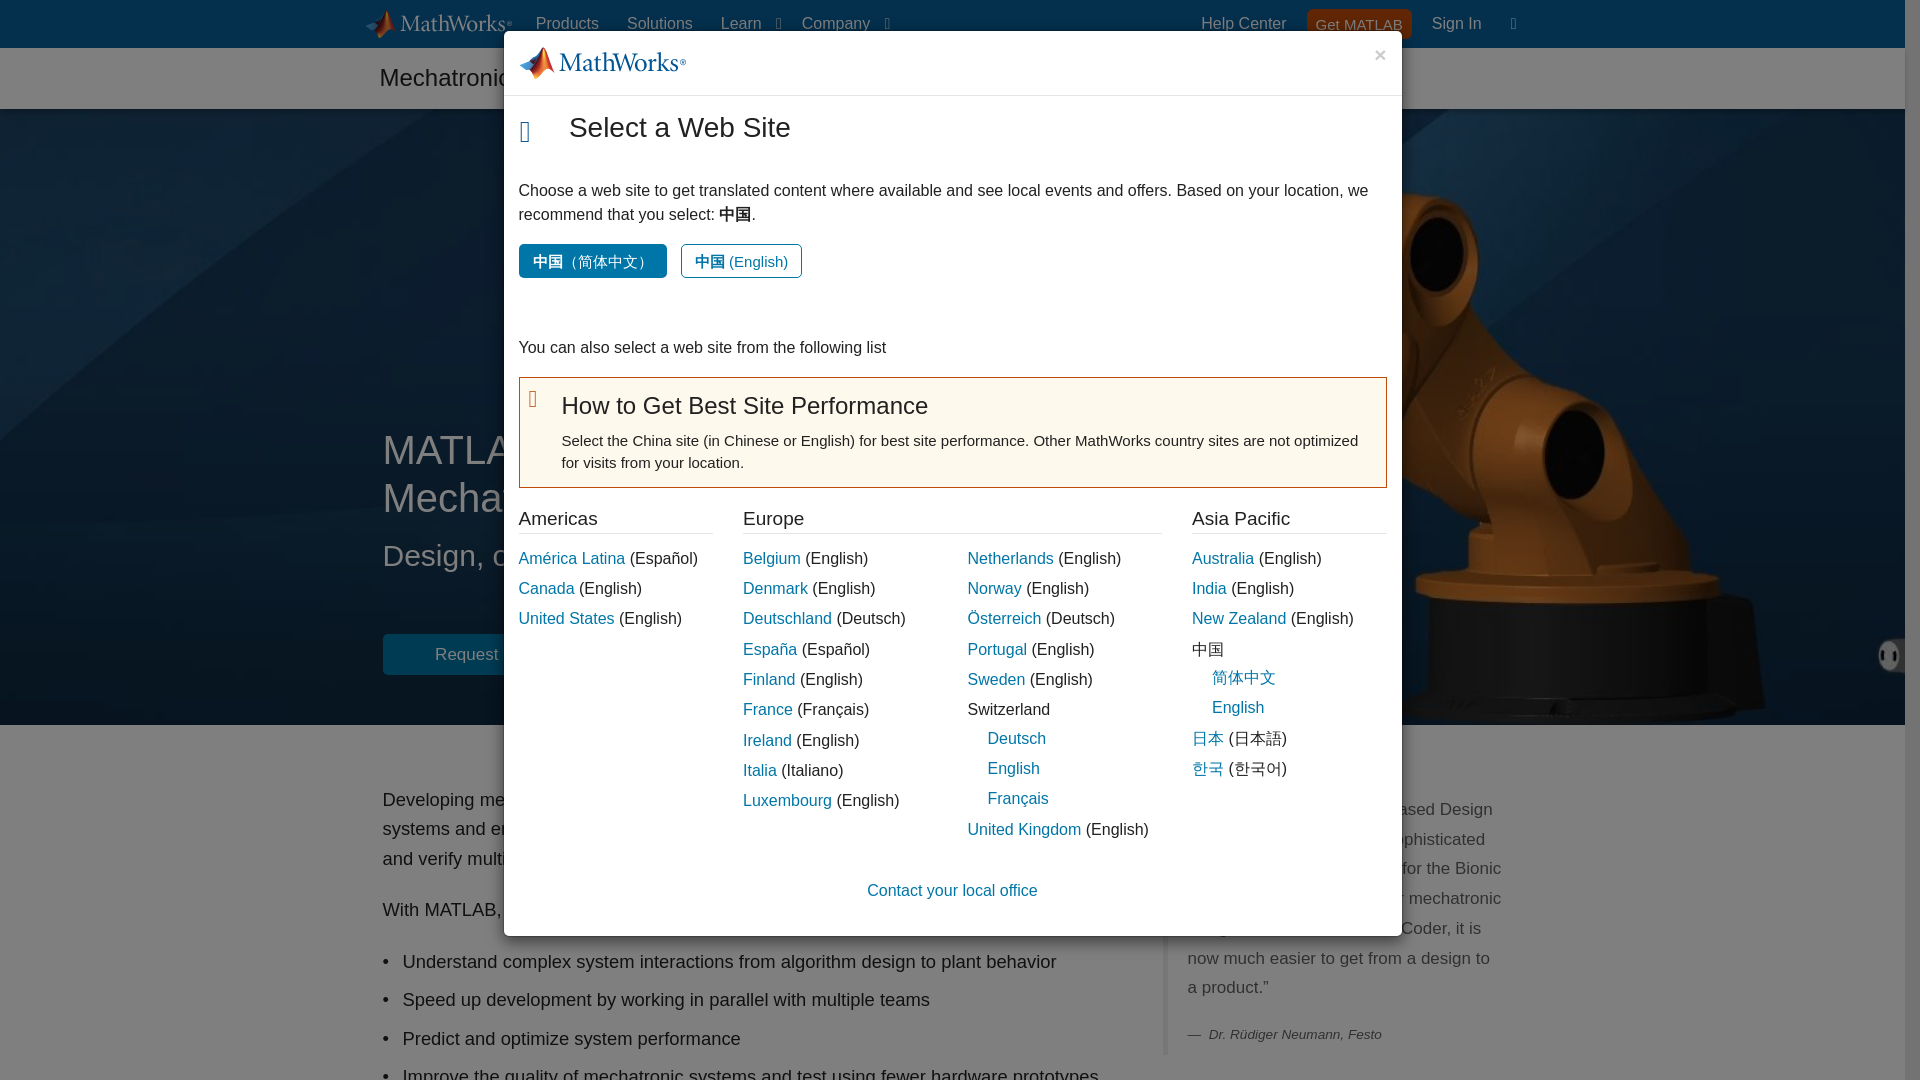 The image size is (1920, 1080). I want to click on Learn, so click(746, 24).